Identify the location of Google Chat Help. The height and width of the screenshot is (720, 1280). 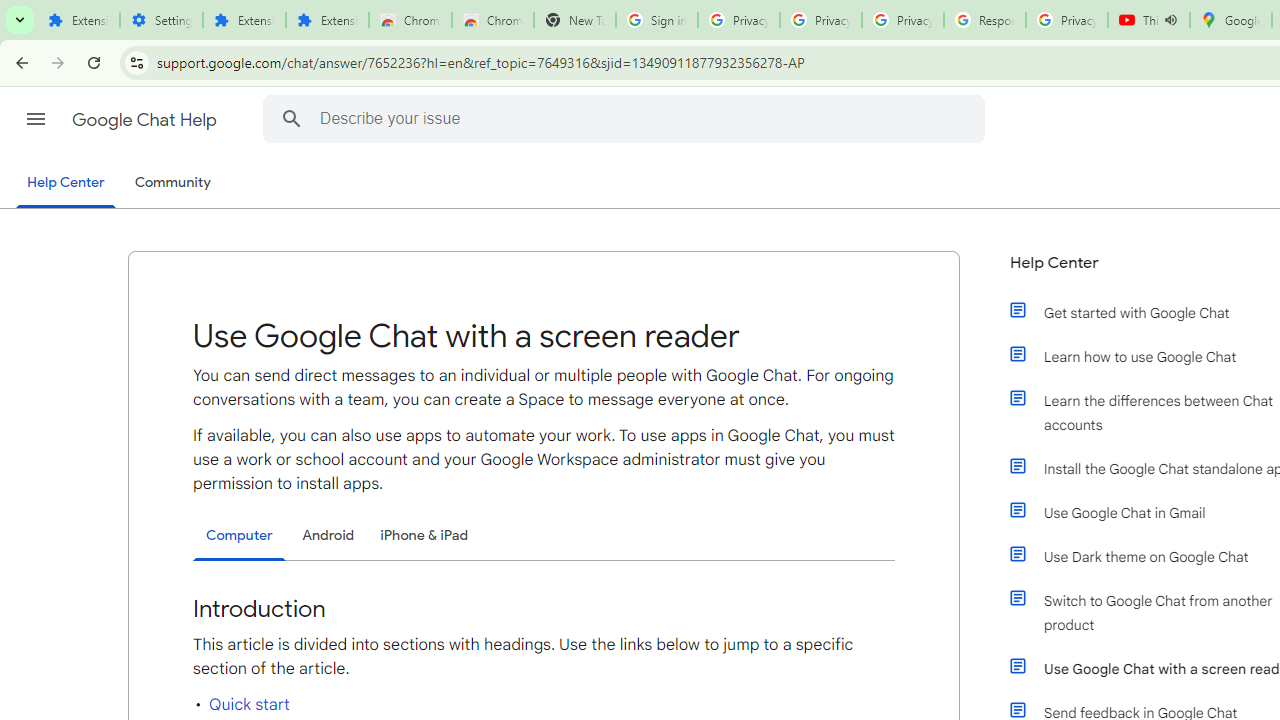
(146, 120).